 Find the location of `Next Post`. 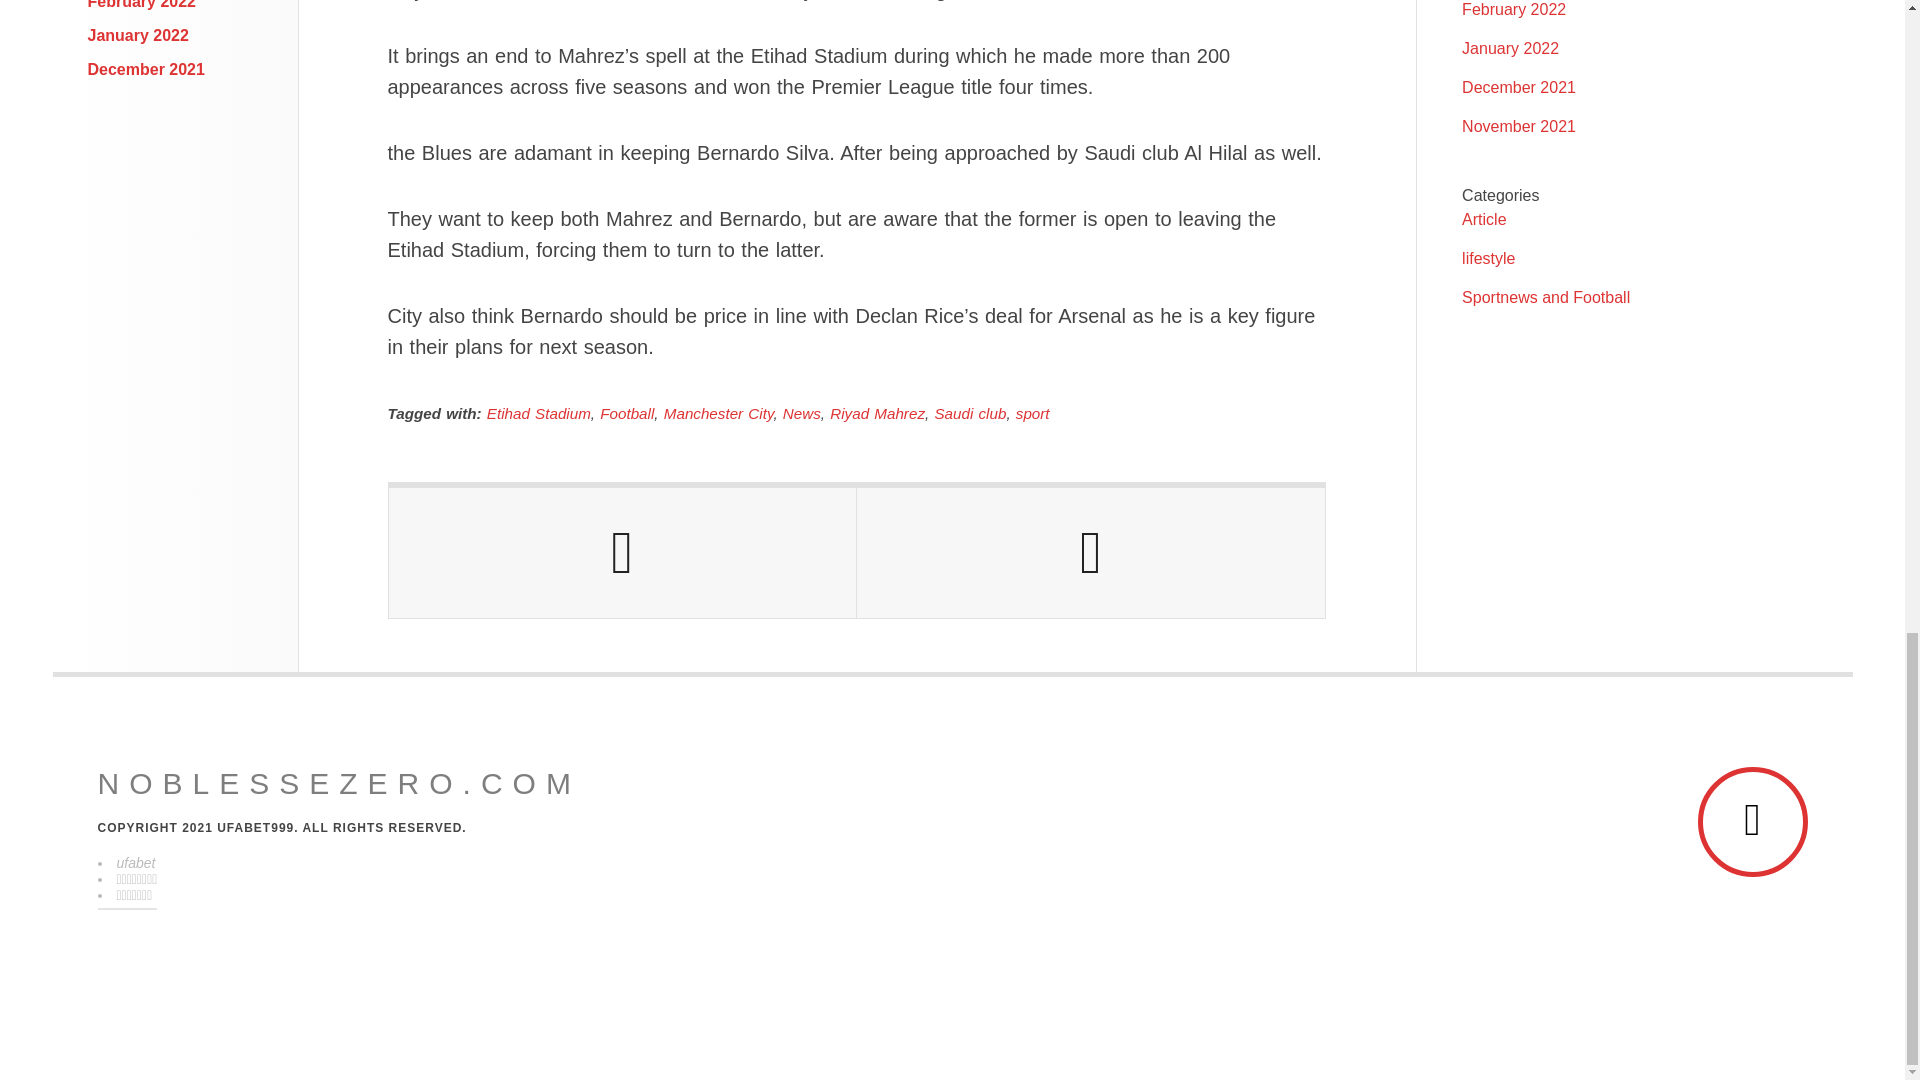

Next Post is located at coordinates (1090, 552).